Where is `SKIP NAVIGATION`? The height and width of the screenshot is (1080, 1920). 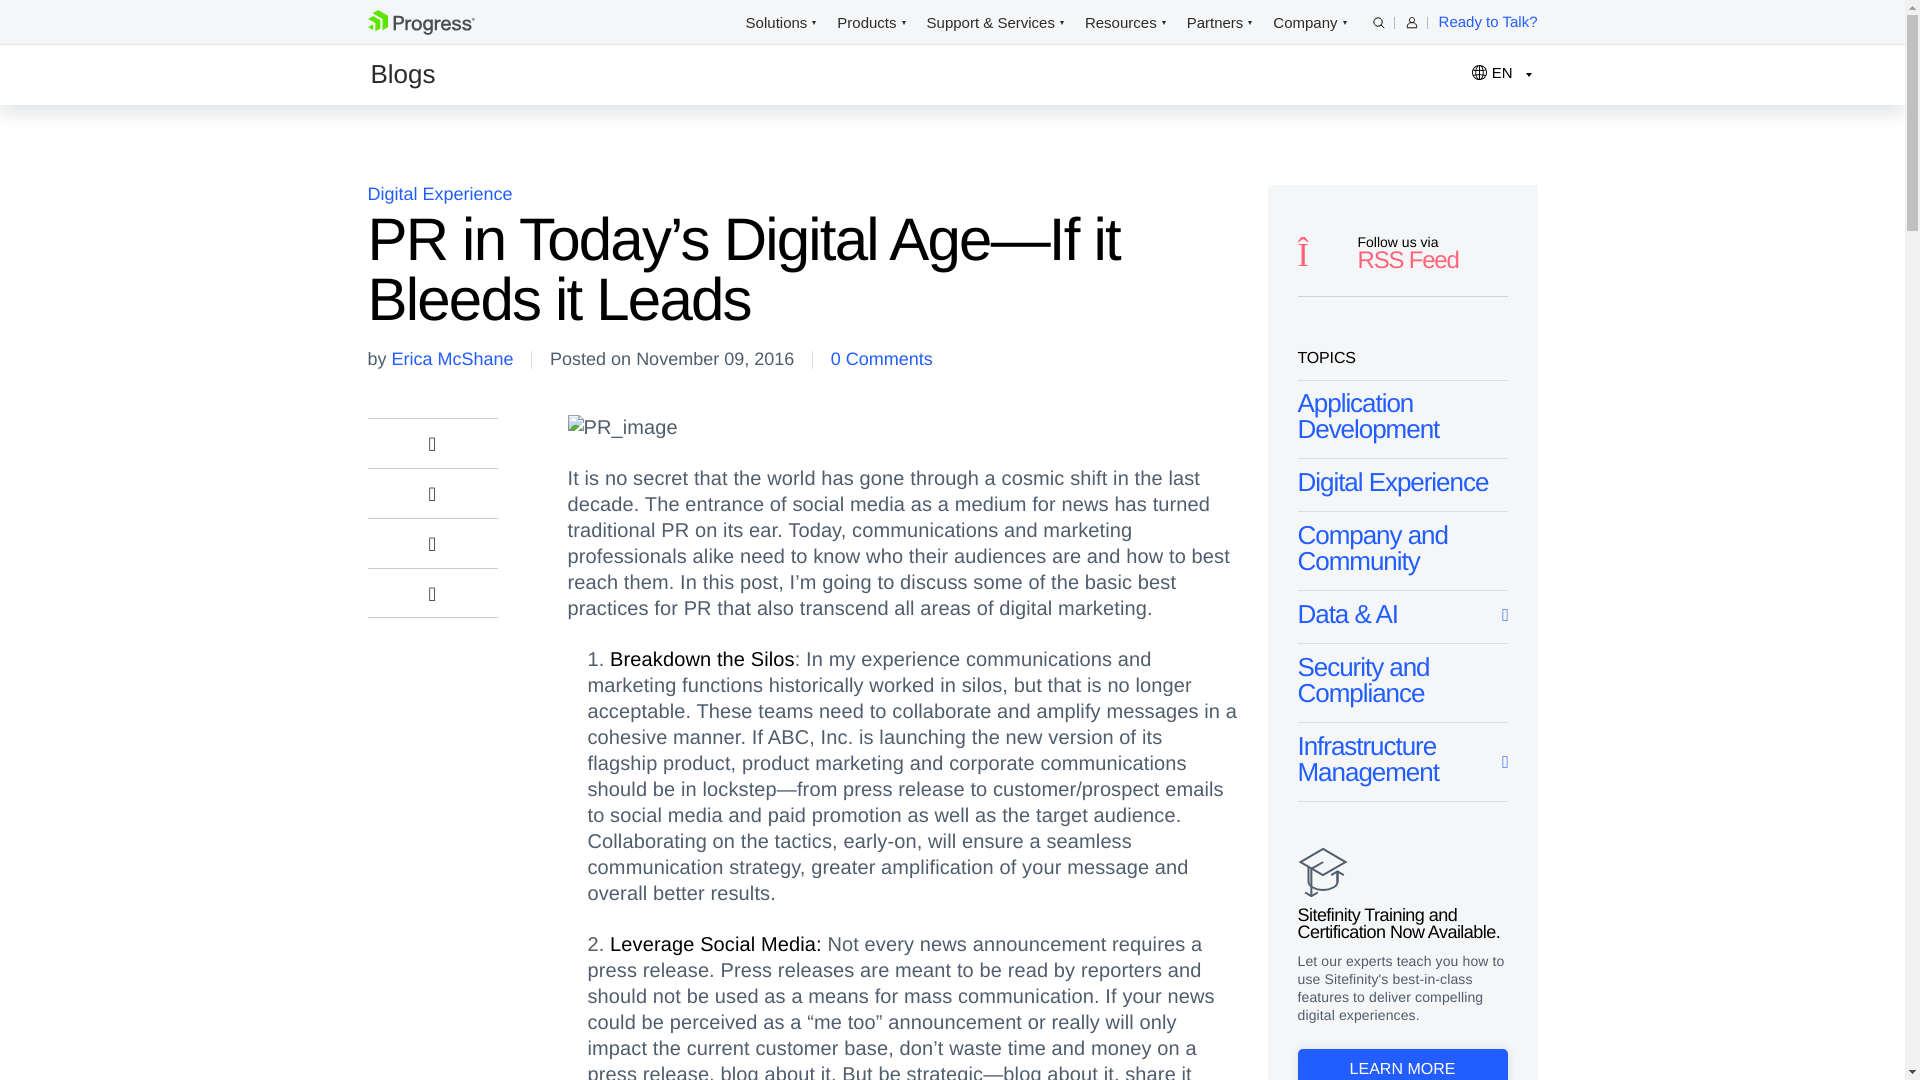 SKIP NAVIGATION is located at coordinates (452, 22).